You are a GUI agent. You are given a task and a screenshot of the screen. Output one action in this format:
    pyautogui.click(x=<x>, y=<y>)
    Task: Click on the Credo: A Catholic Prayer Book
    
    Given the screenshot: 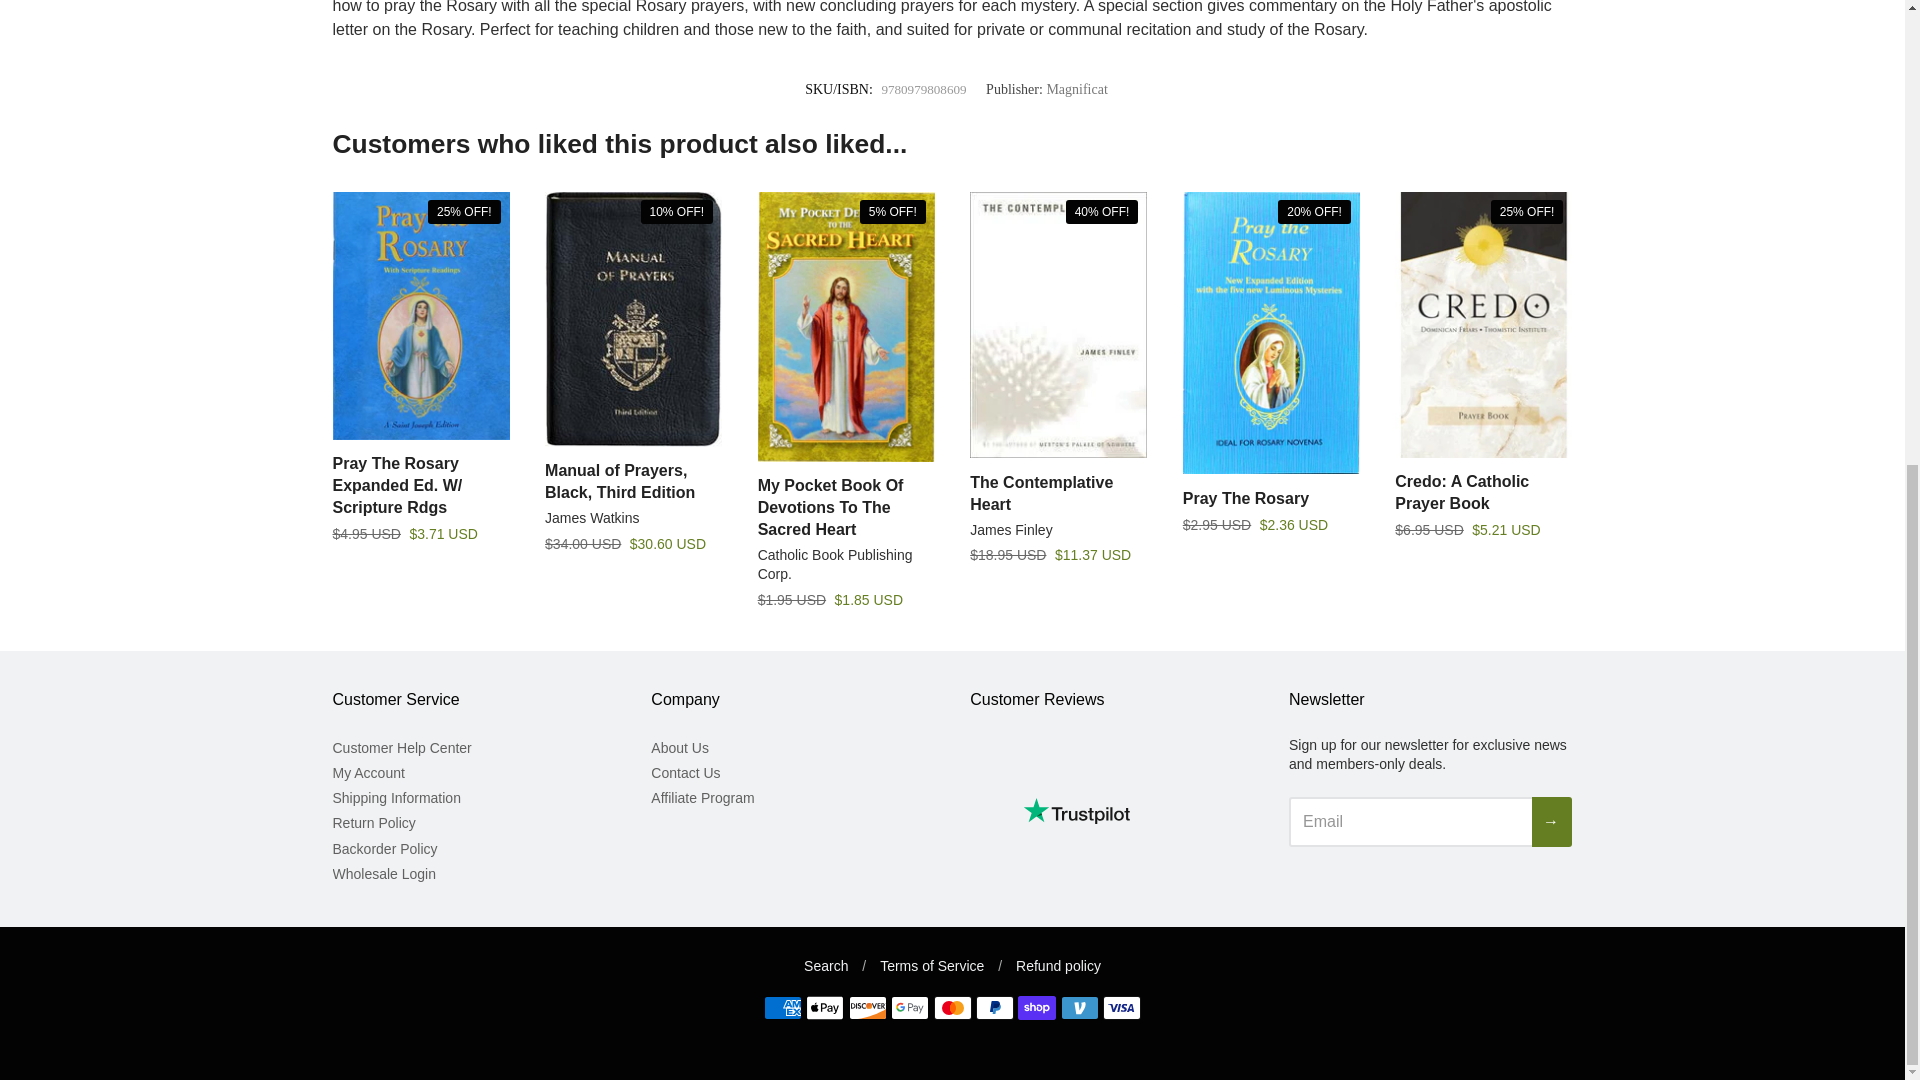 What is the action you would take?
    pyautogui.click(x=1462, y=492)
    